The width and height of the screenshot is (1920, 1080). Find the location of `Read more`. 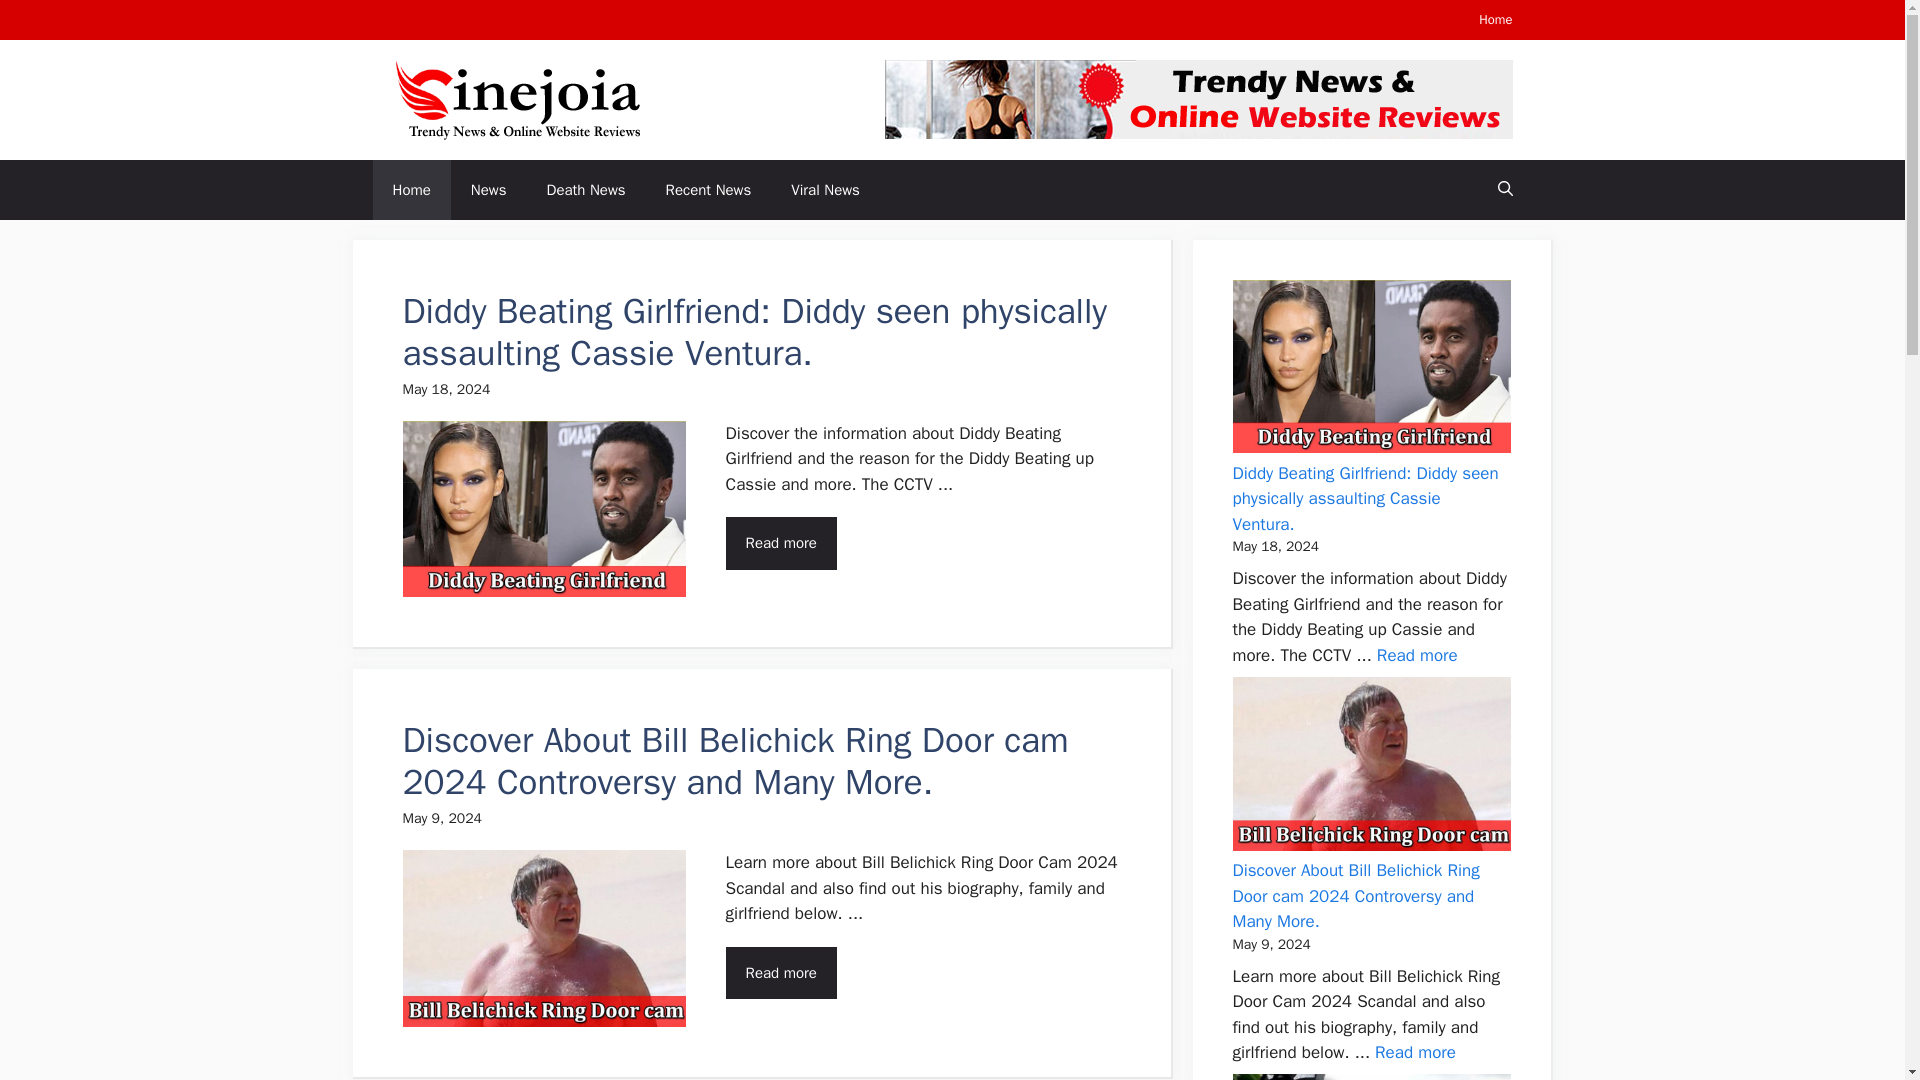

Read more is located at coordinates (1414, 1052).